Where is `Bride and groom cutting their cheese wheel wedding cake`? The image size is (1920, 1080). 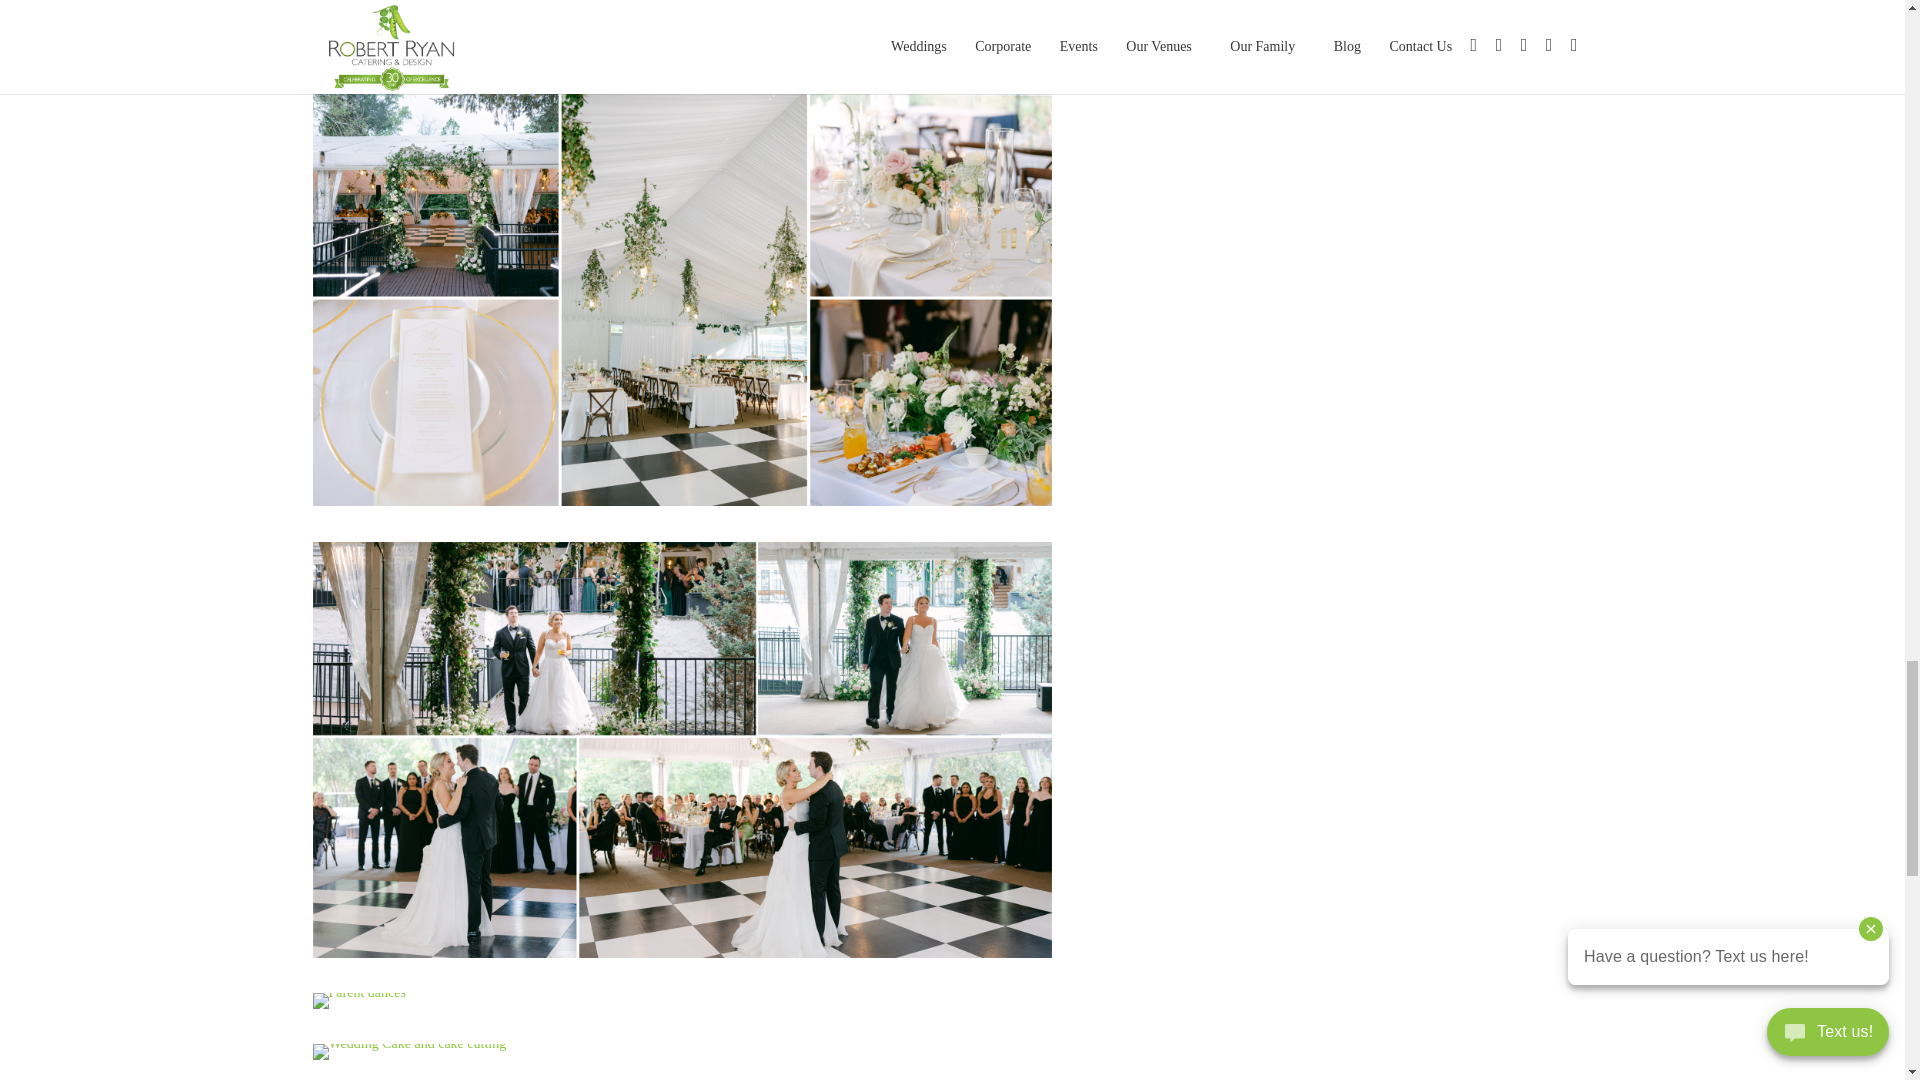 Bride and groom cutting their cheese wheel wedding cake is located at coordinates (682, 505).